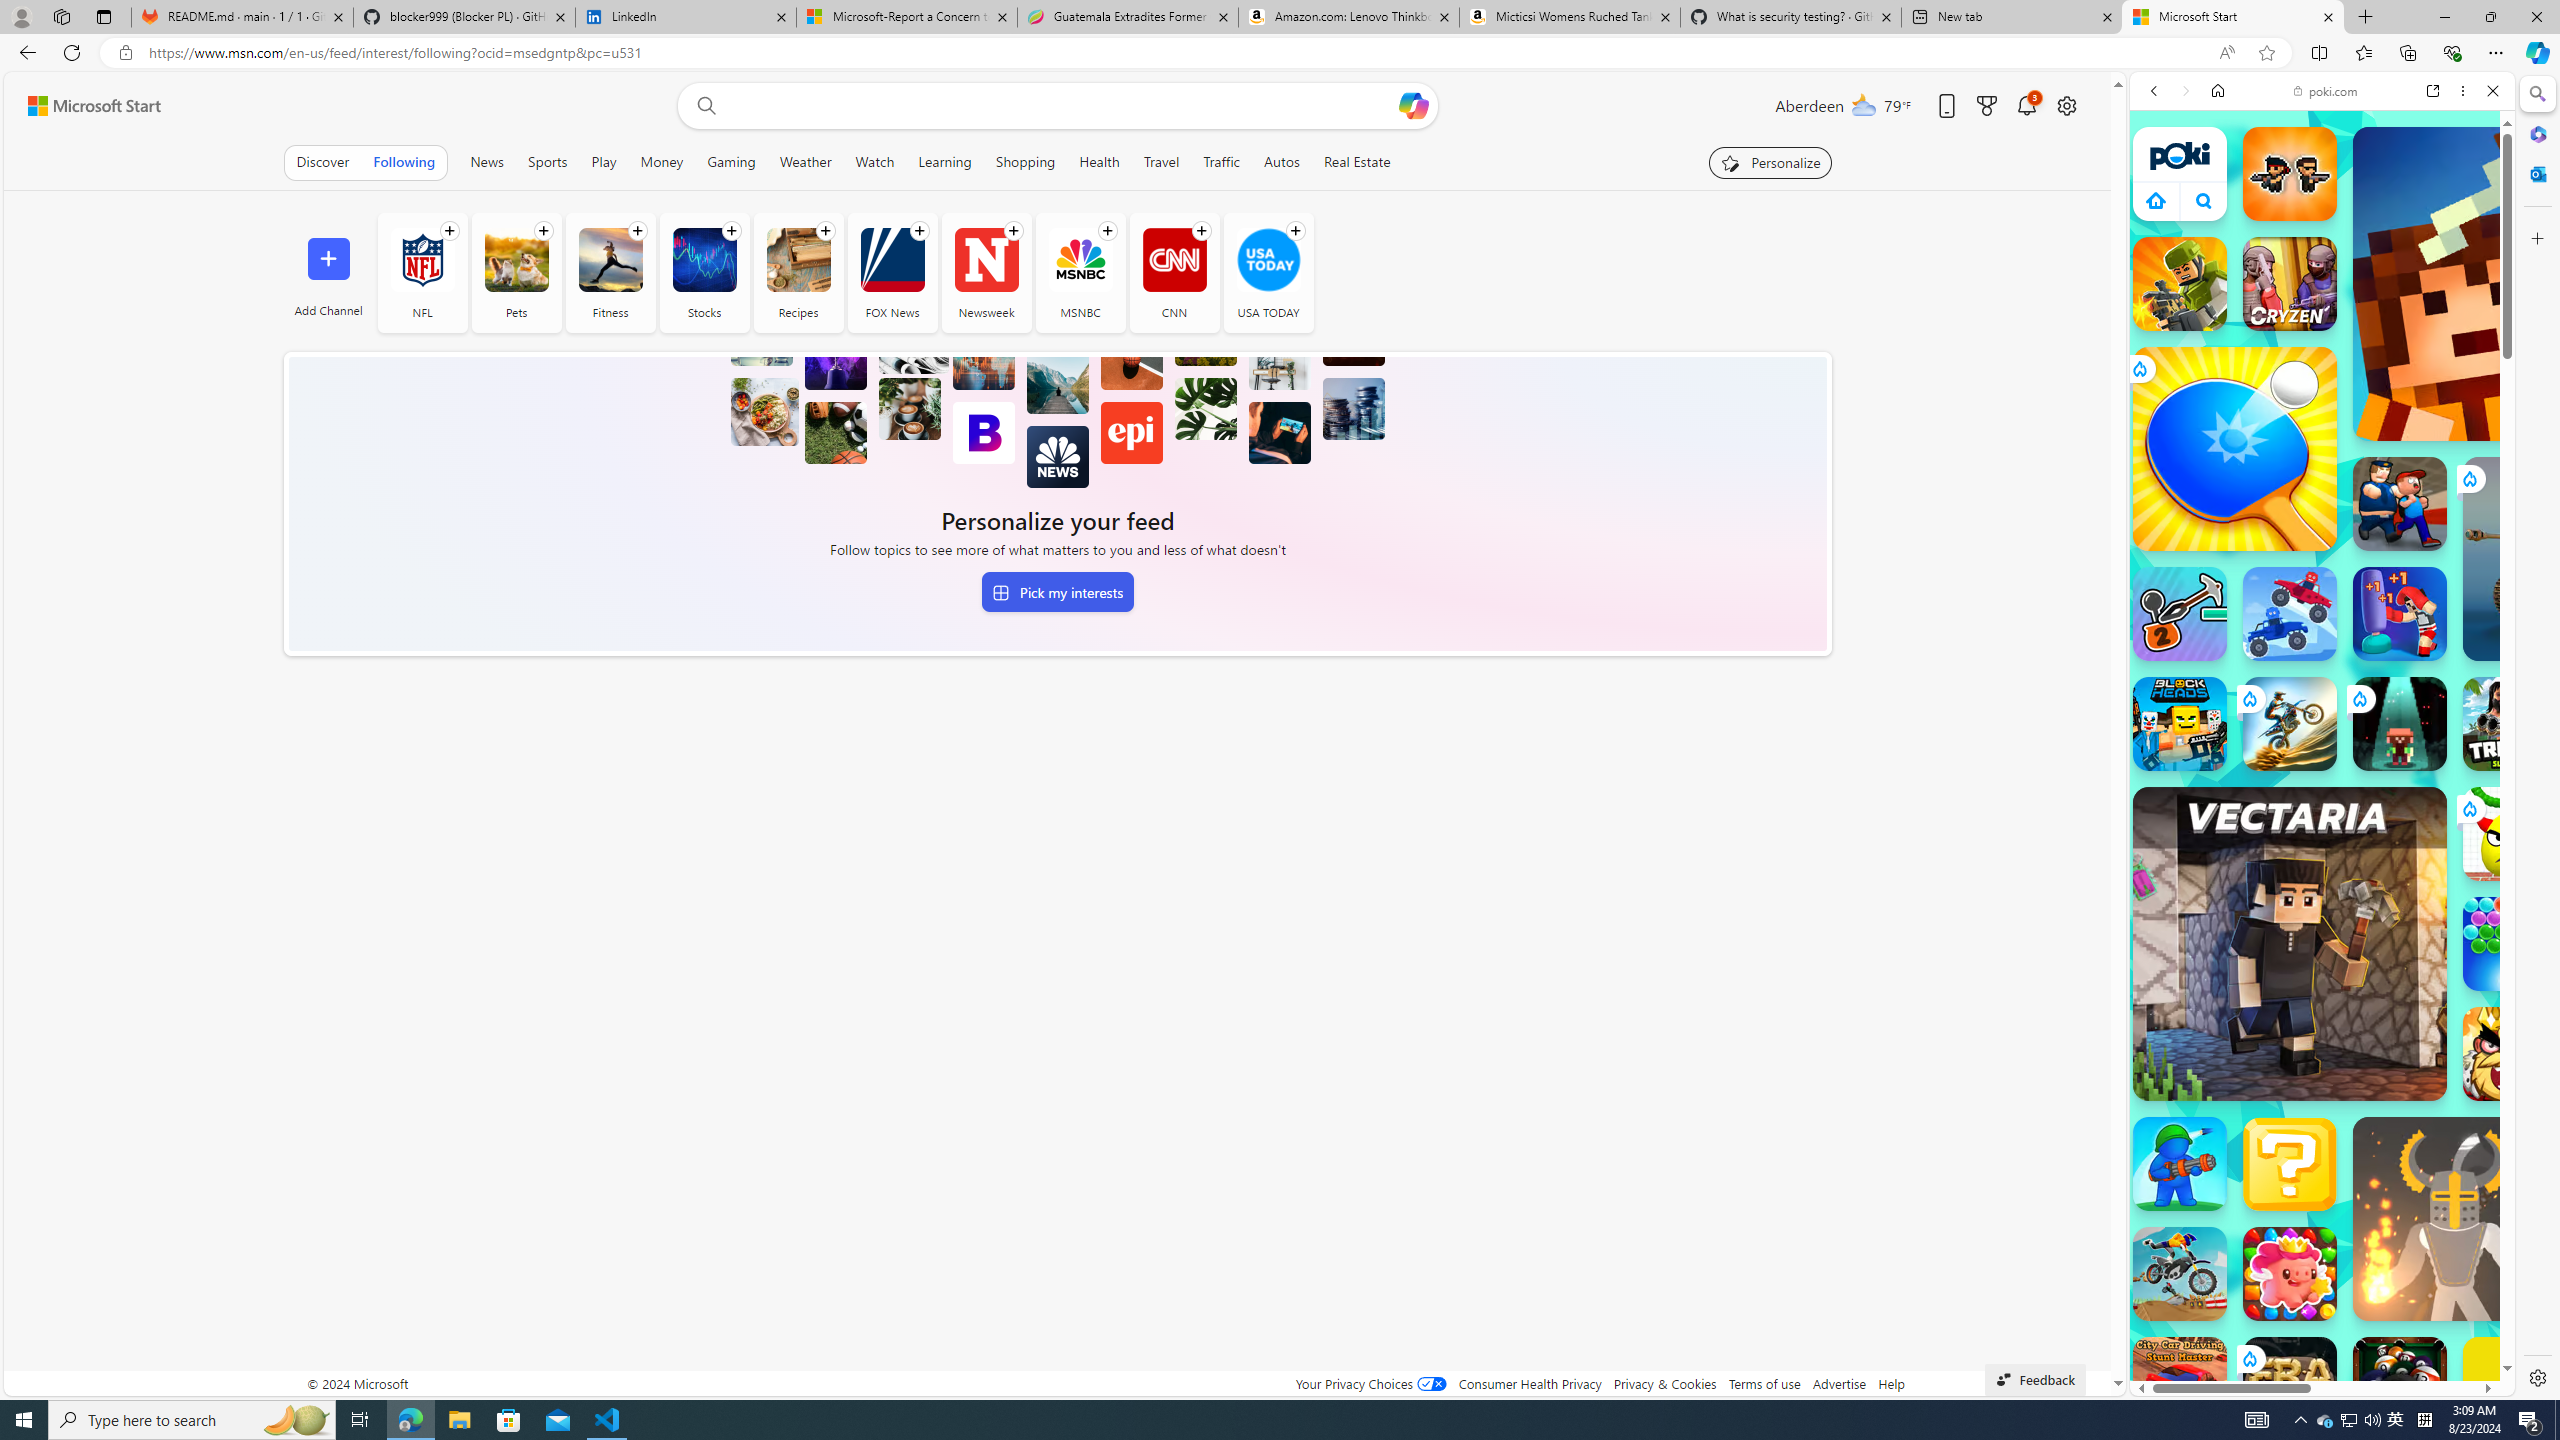 Image resolution: width=2560 pixels, height=1440 pixels. I want to click on Stunt Bike Extreme, so click(2290, 723).